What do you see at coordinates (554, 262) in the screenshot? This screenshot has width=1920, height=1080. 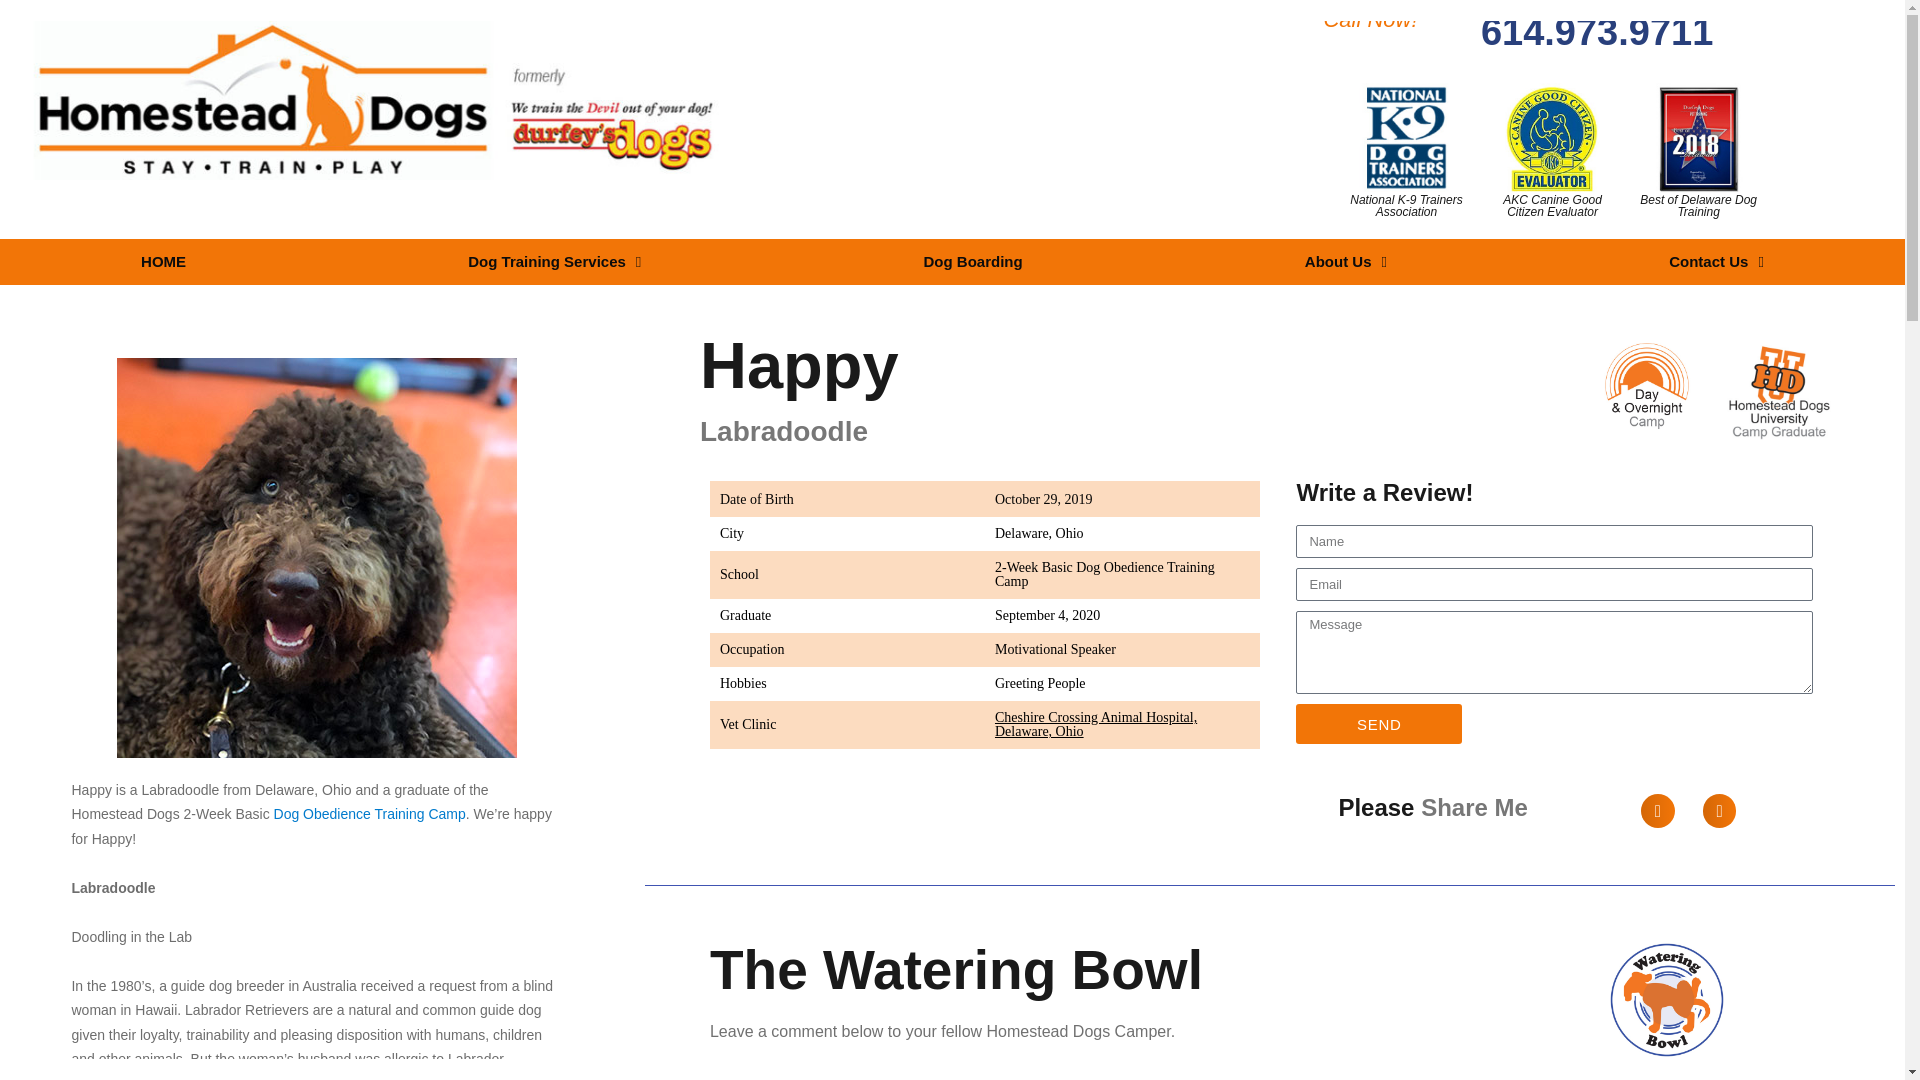 I see `Dog Training Services` at bounding box center [554, 262].